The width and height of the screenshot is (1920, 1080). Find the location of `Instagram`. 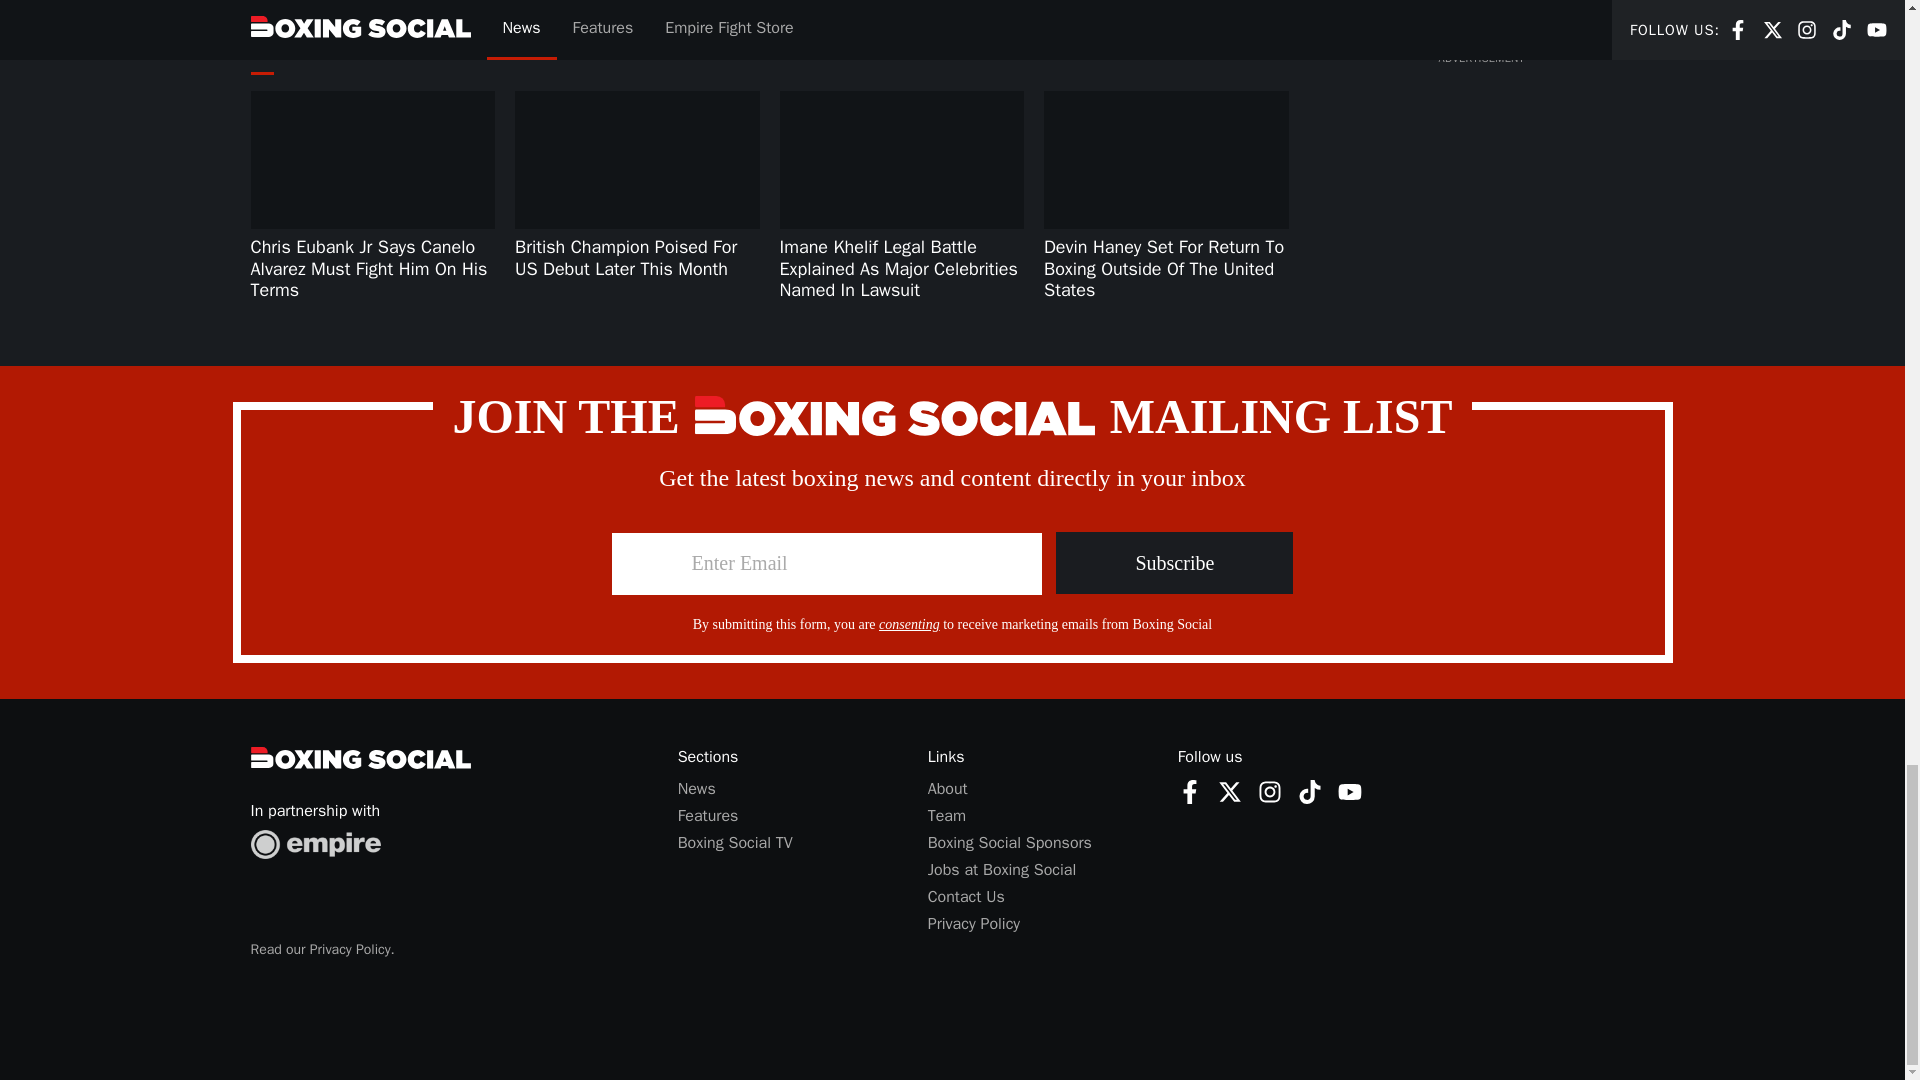

Instagram is located at coordinates (1270, 791).